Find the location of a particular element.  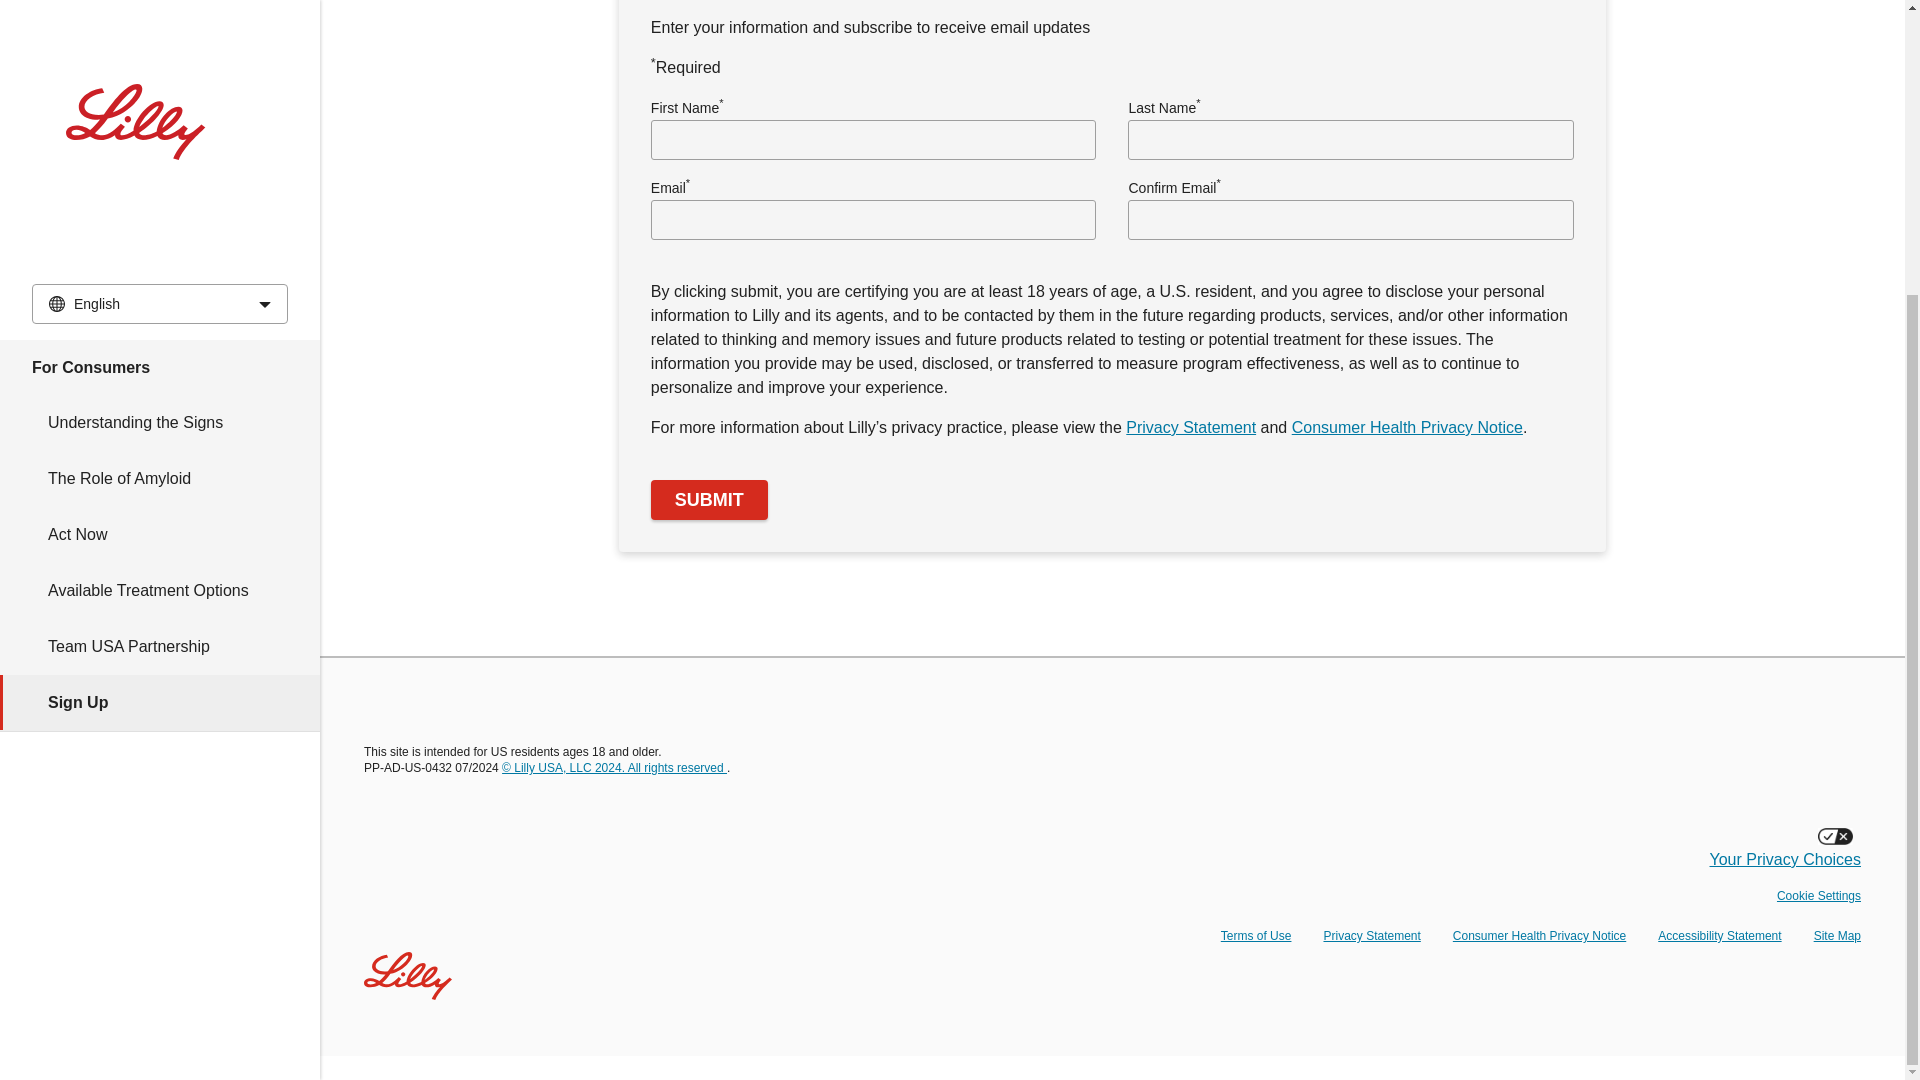

Team USA Partnership is located at coordinates (160, 253).